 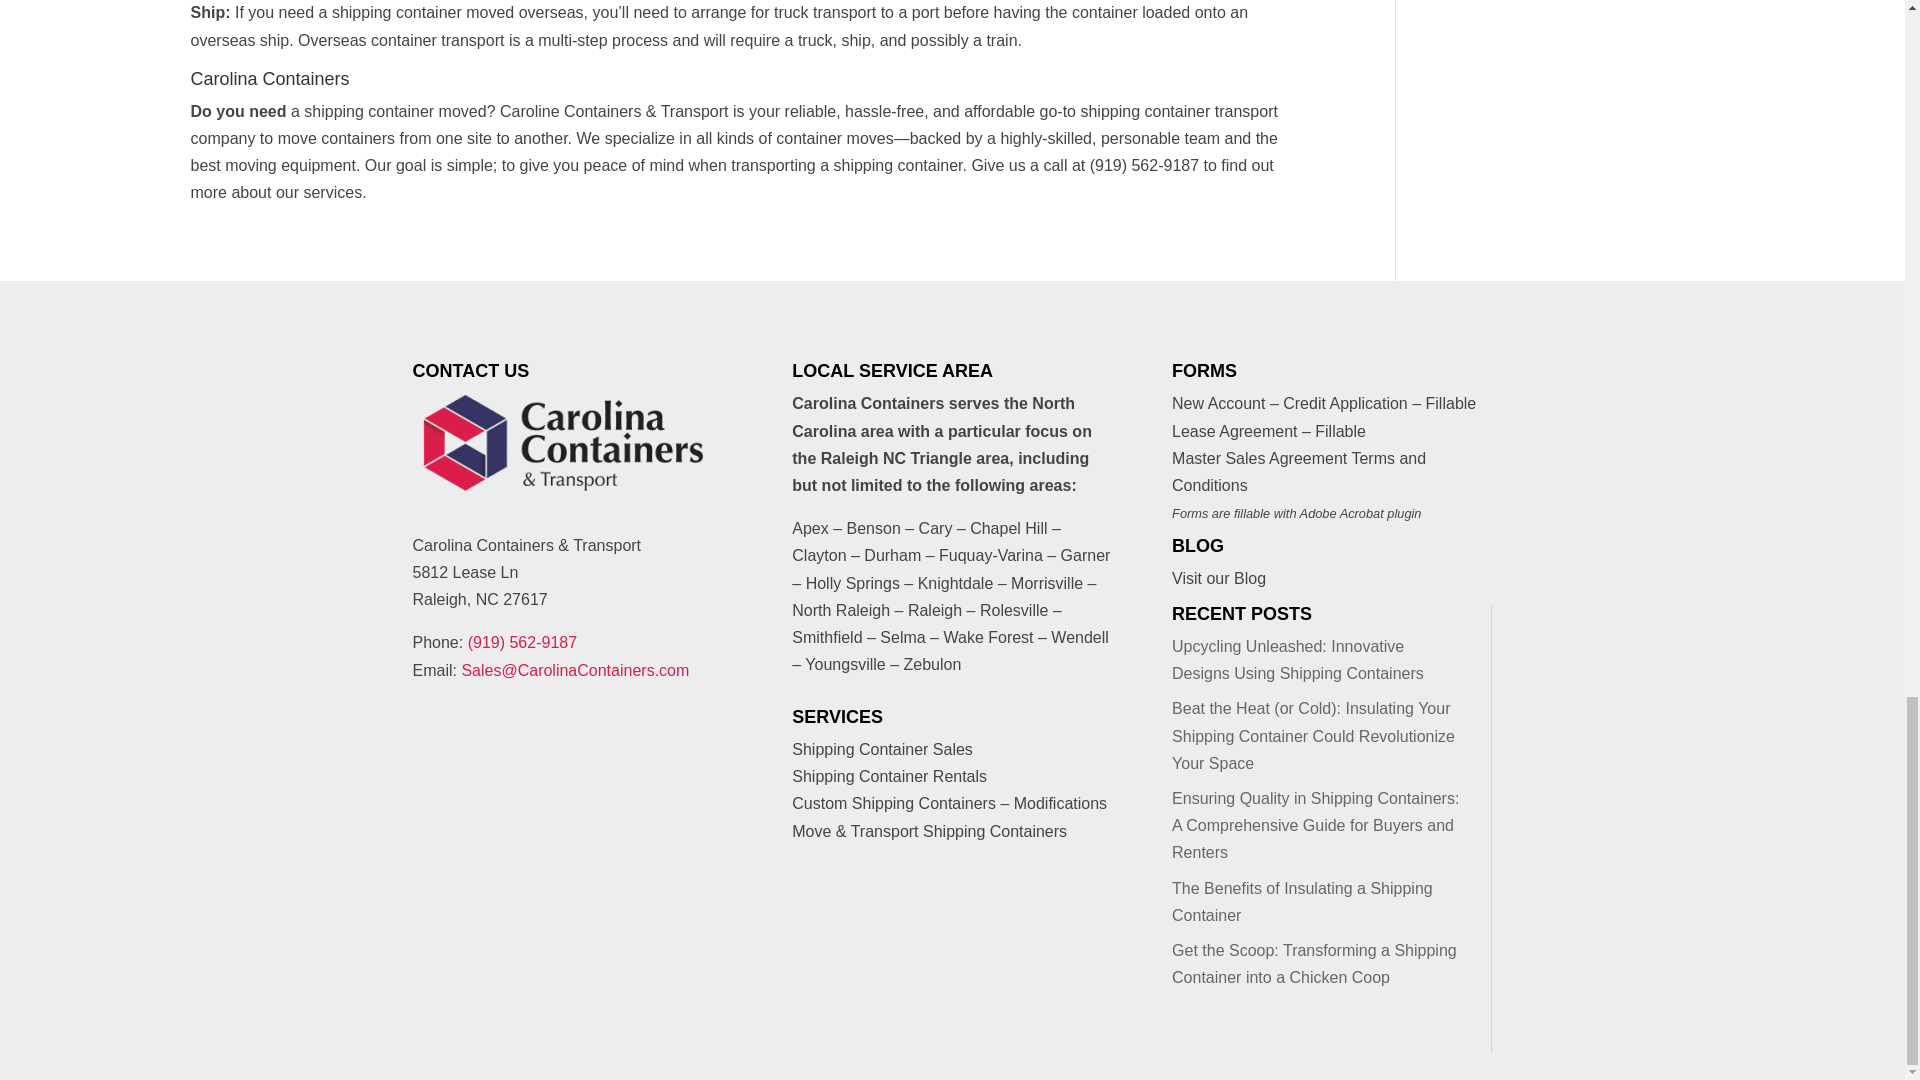 I want to click on Knightdale, so click(x=956, y=582).